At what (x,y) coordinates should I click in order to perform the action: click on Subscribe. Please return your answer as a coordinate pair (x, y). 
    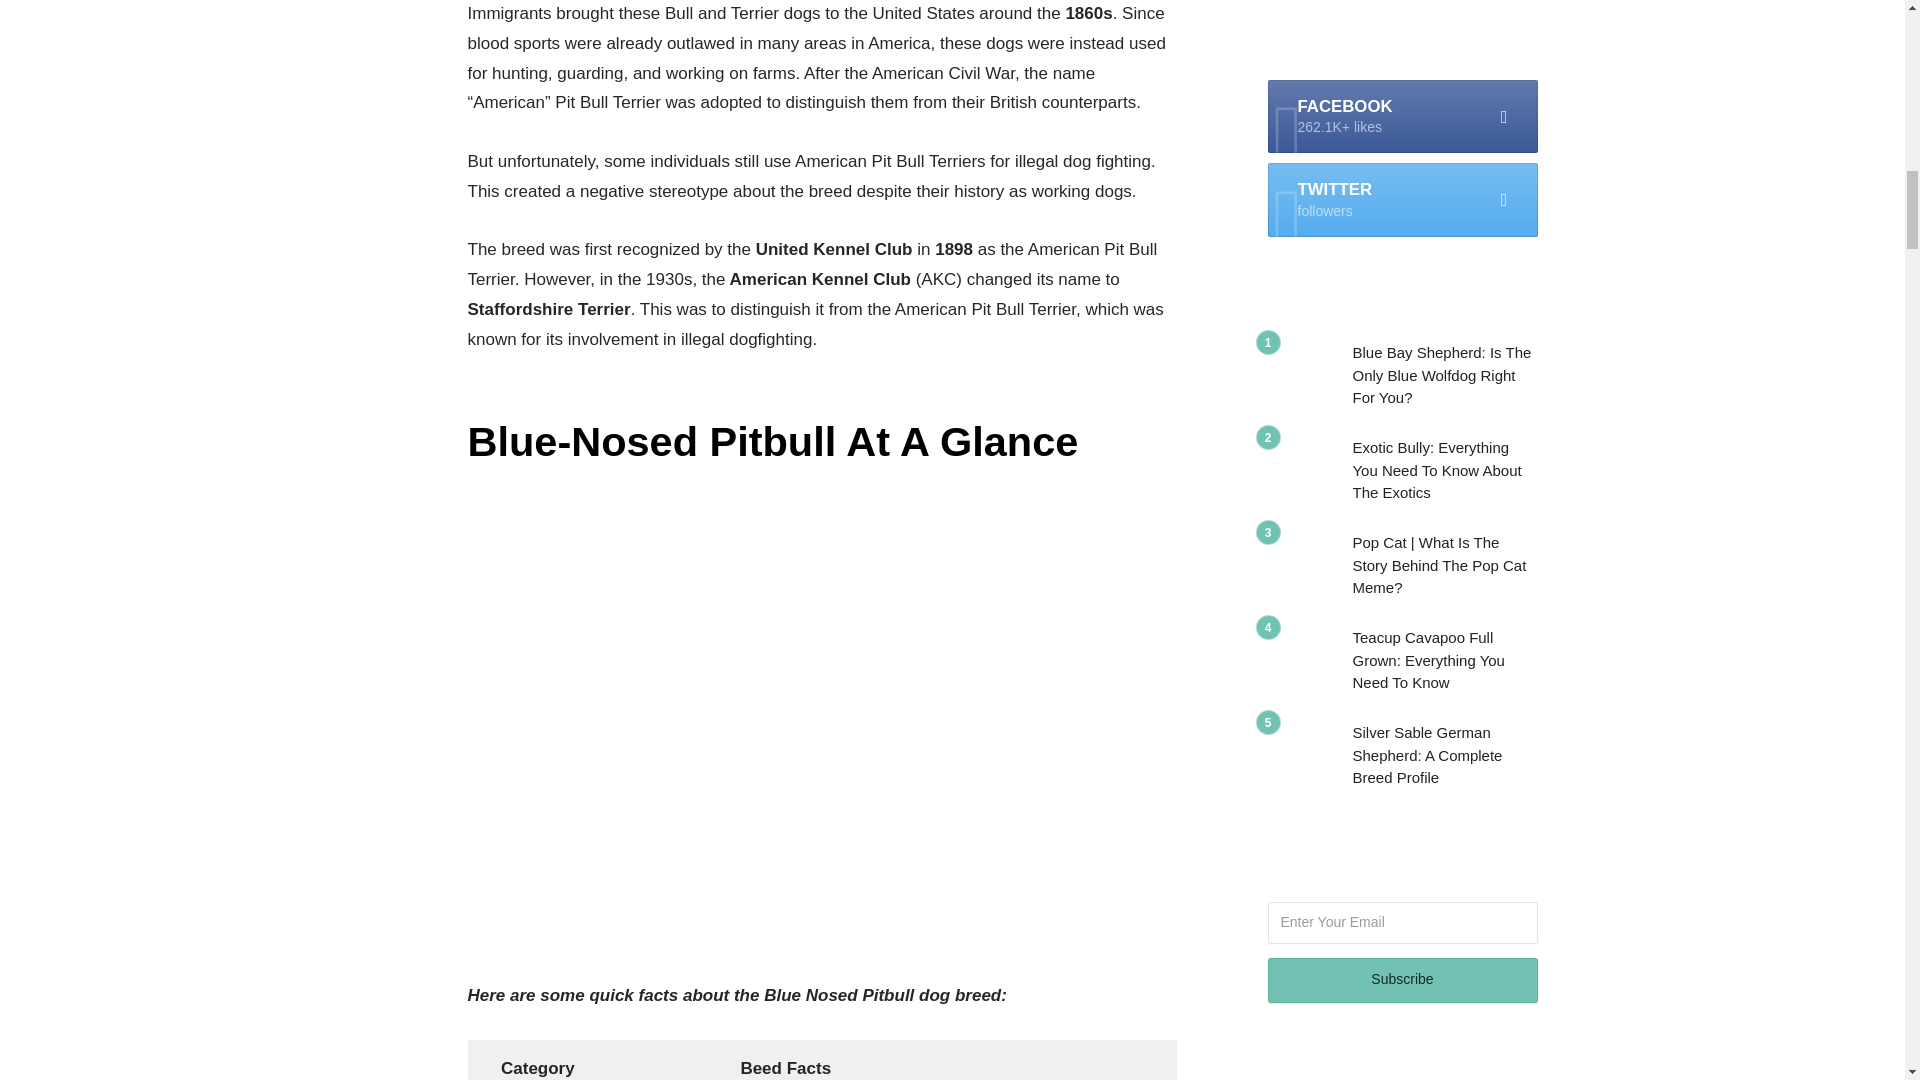
    Looking at the image, I should click on (1402, 980).